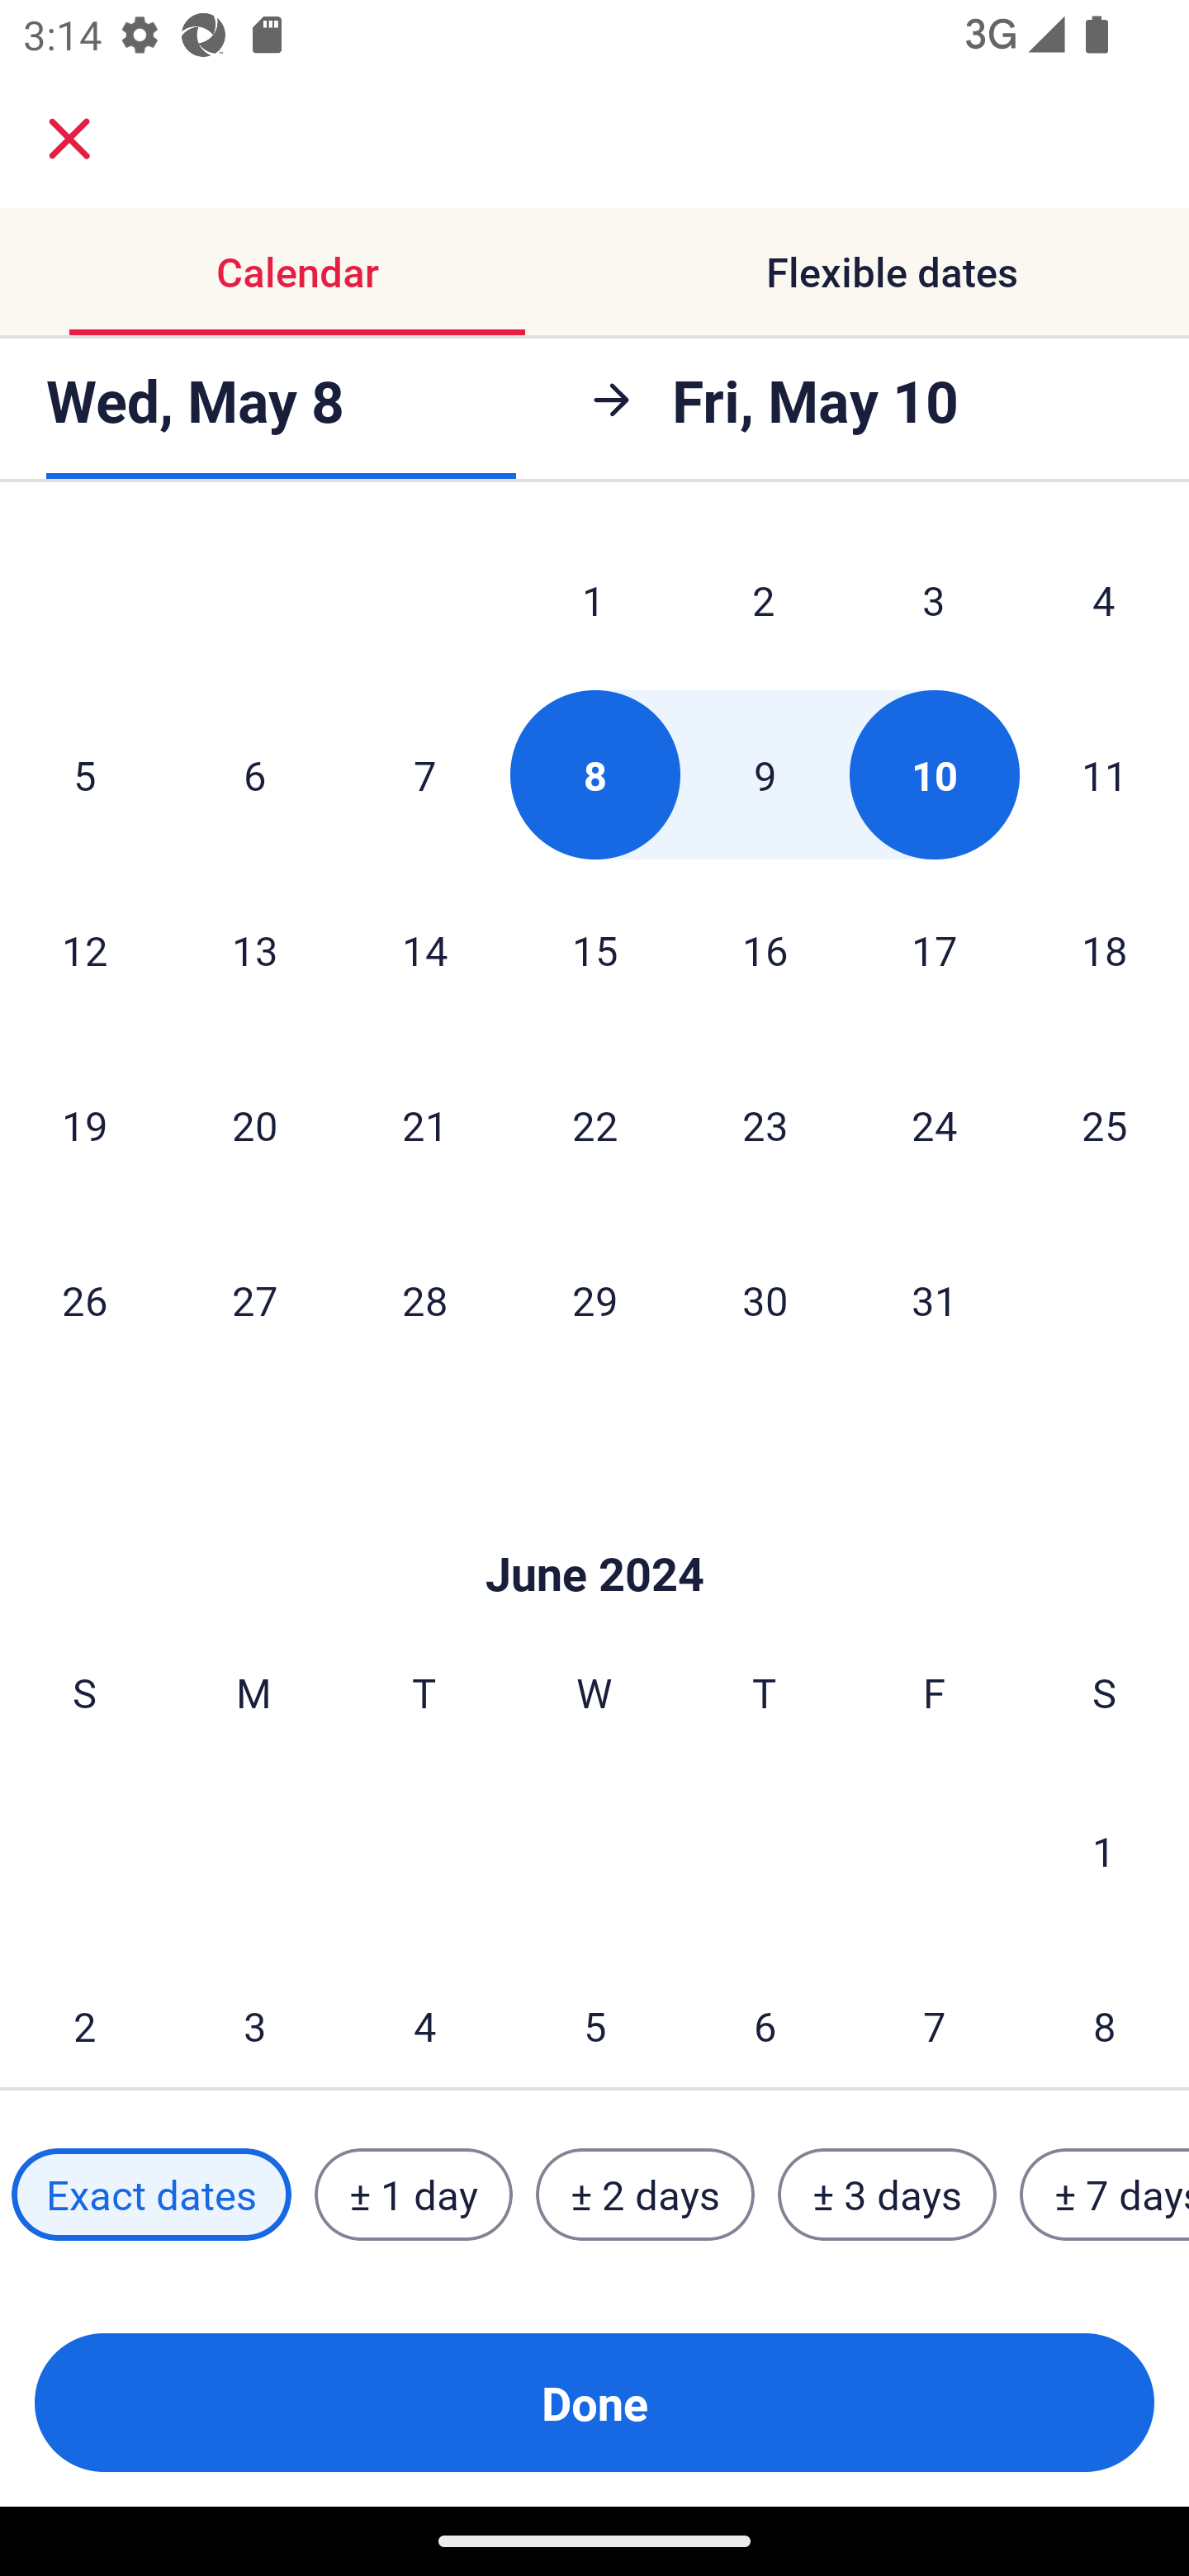 The image size is (1189, 2576). Describe the element at coordinates (1105, 1125) in the screenshot. I see `25 Saturday, May 25, 2024` at that location.